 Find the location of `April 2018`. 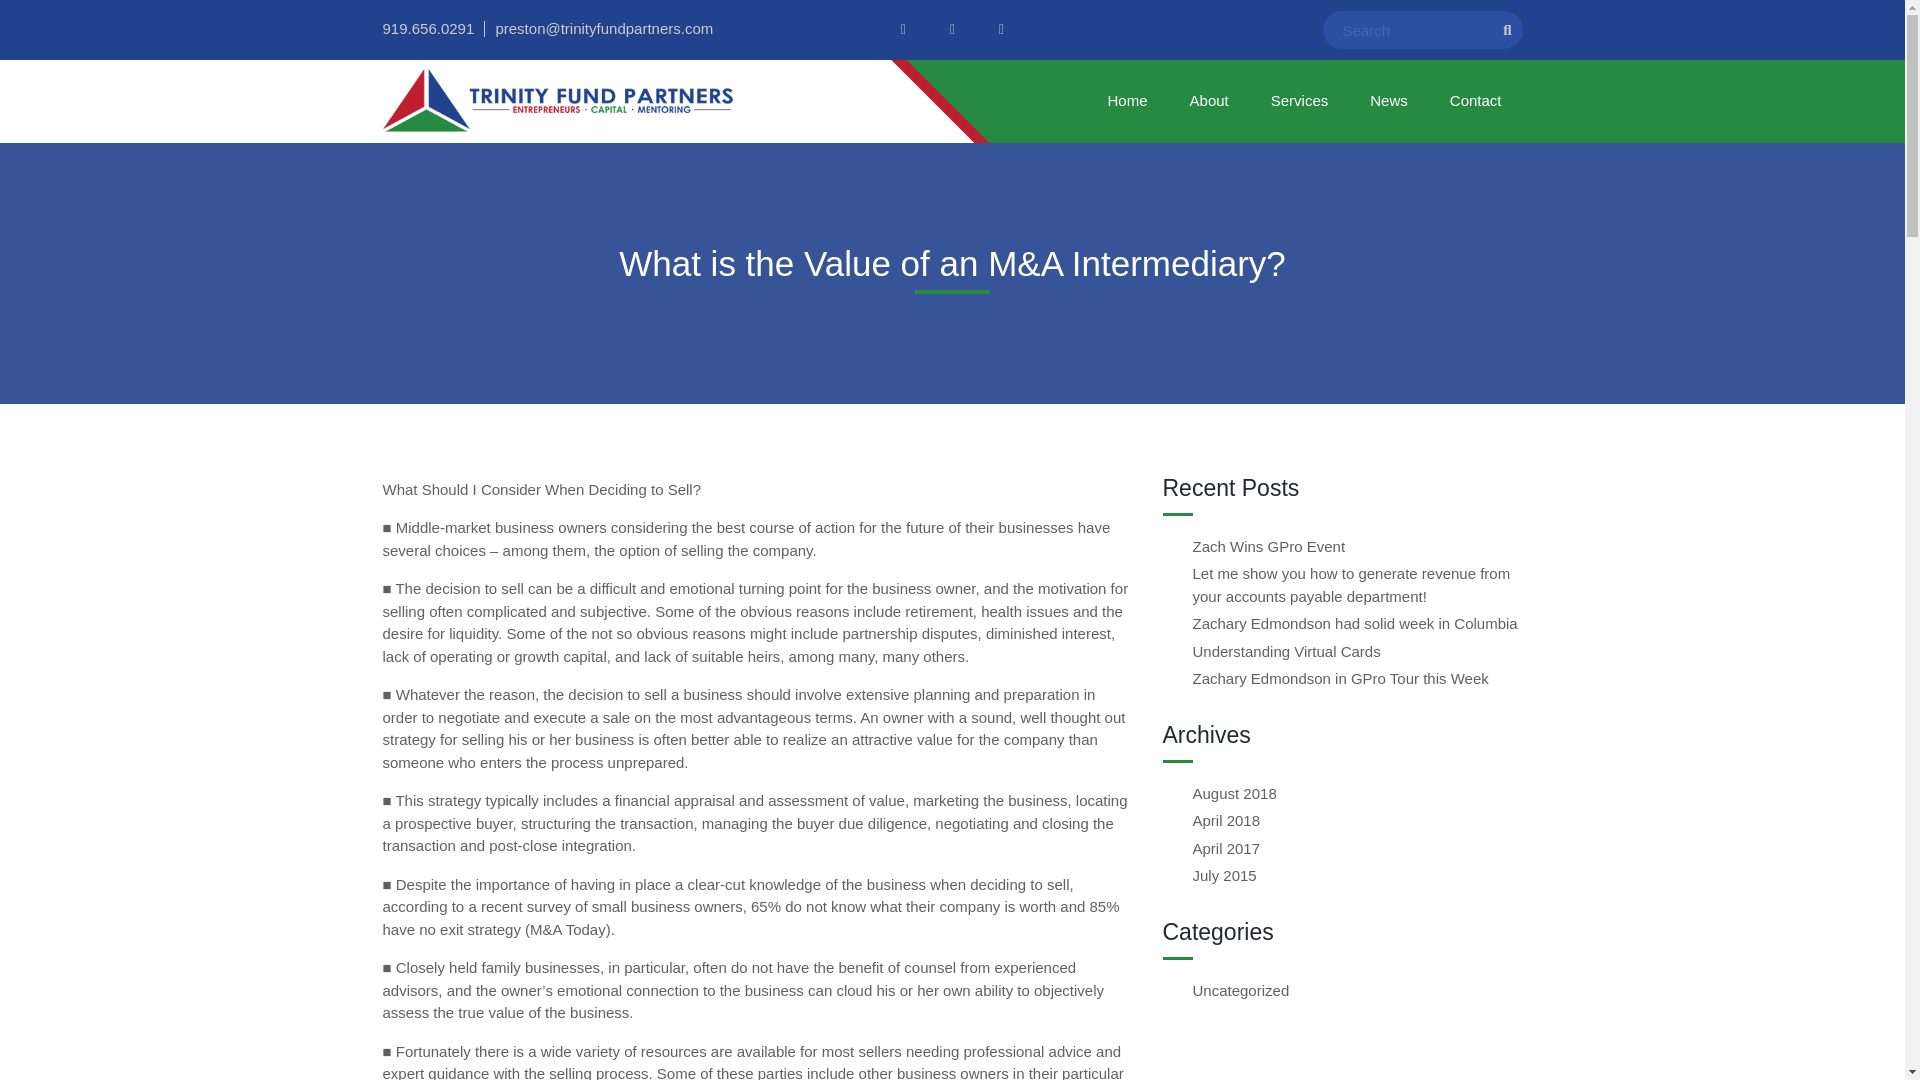

April 2018 is located at coordinates (1226, 820).